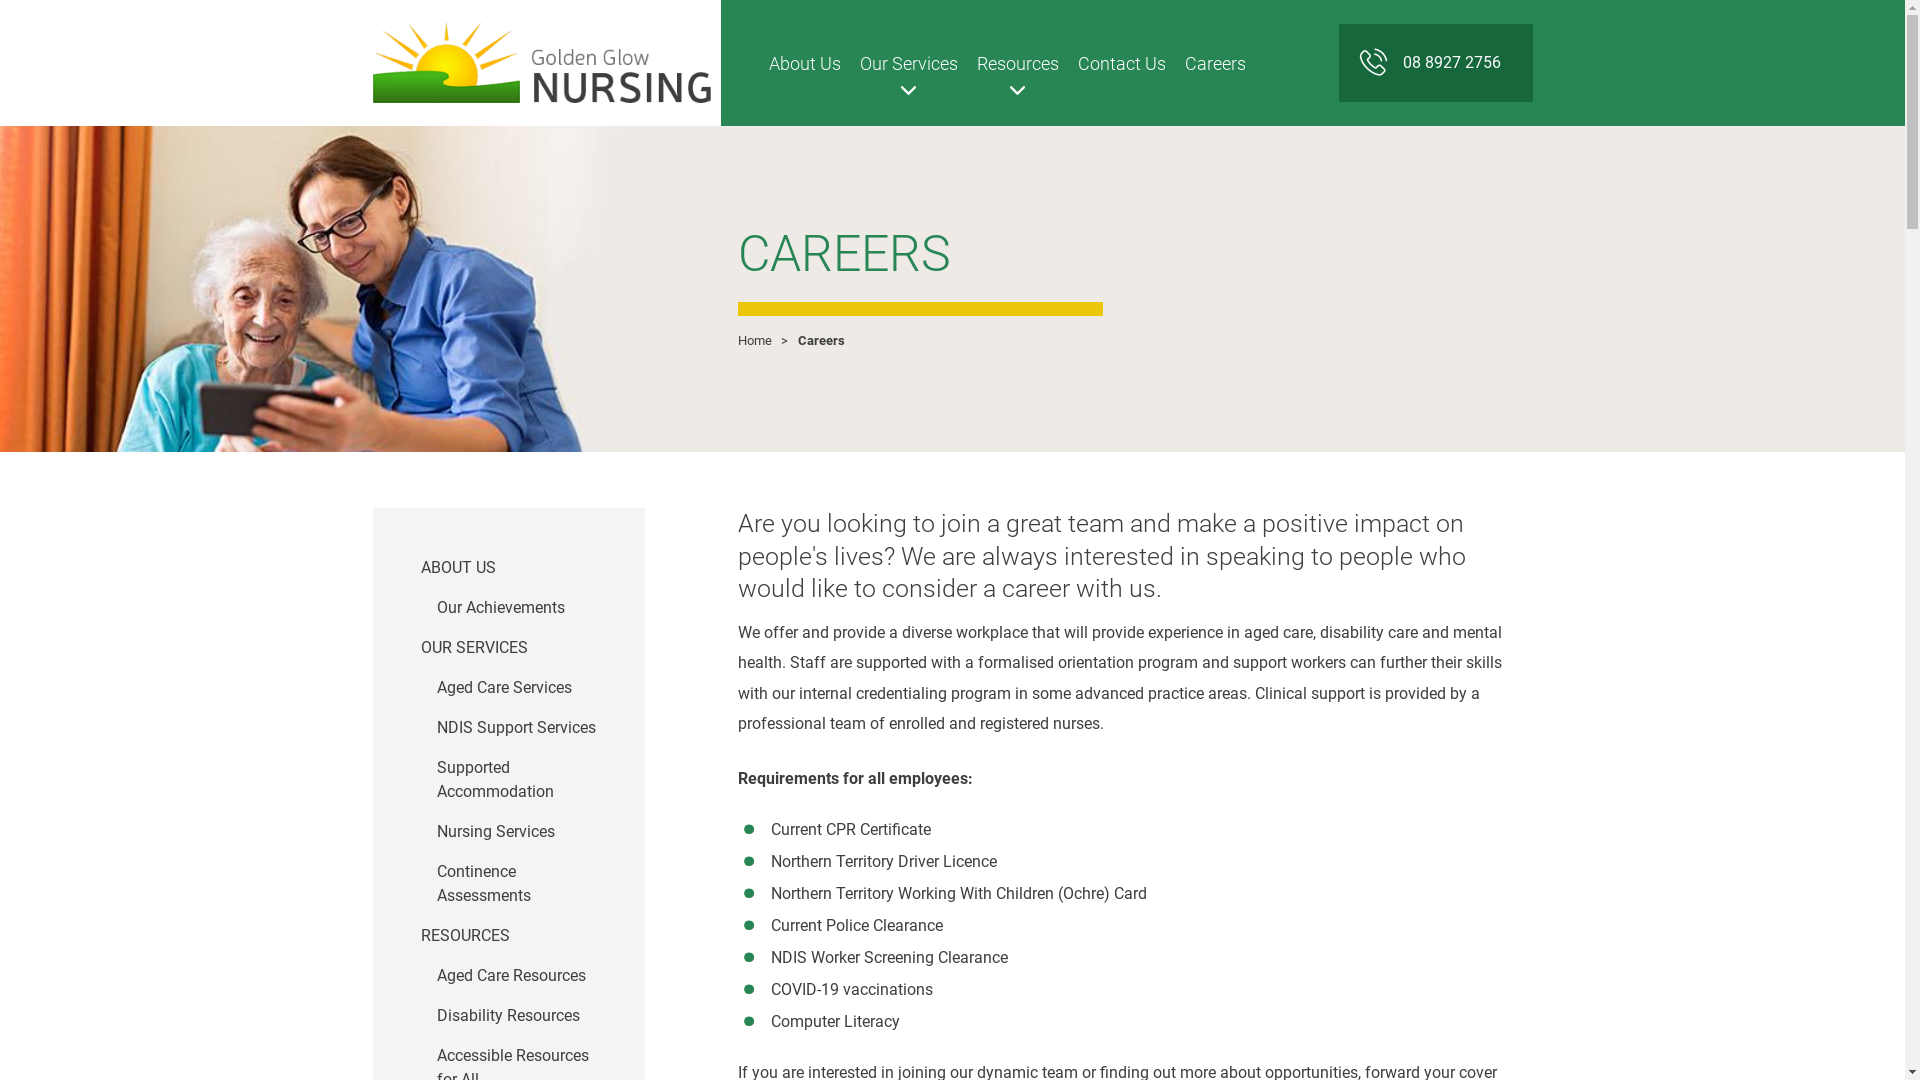 Image resolution: width=1920 pixels, height=1080 pixels. Describe the element at coordinates (1122, 63) in the screenshot. I see `Contact Us` at that location.